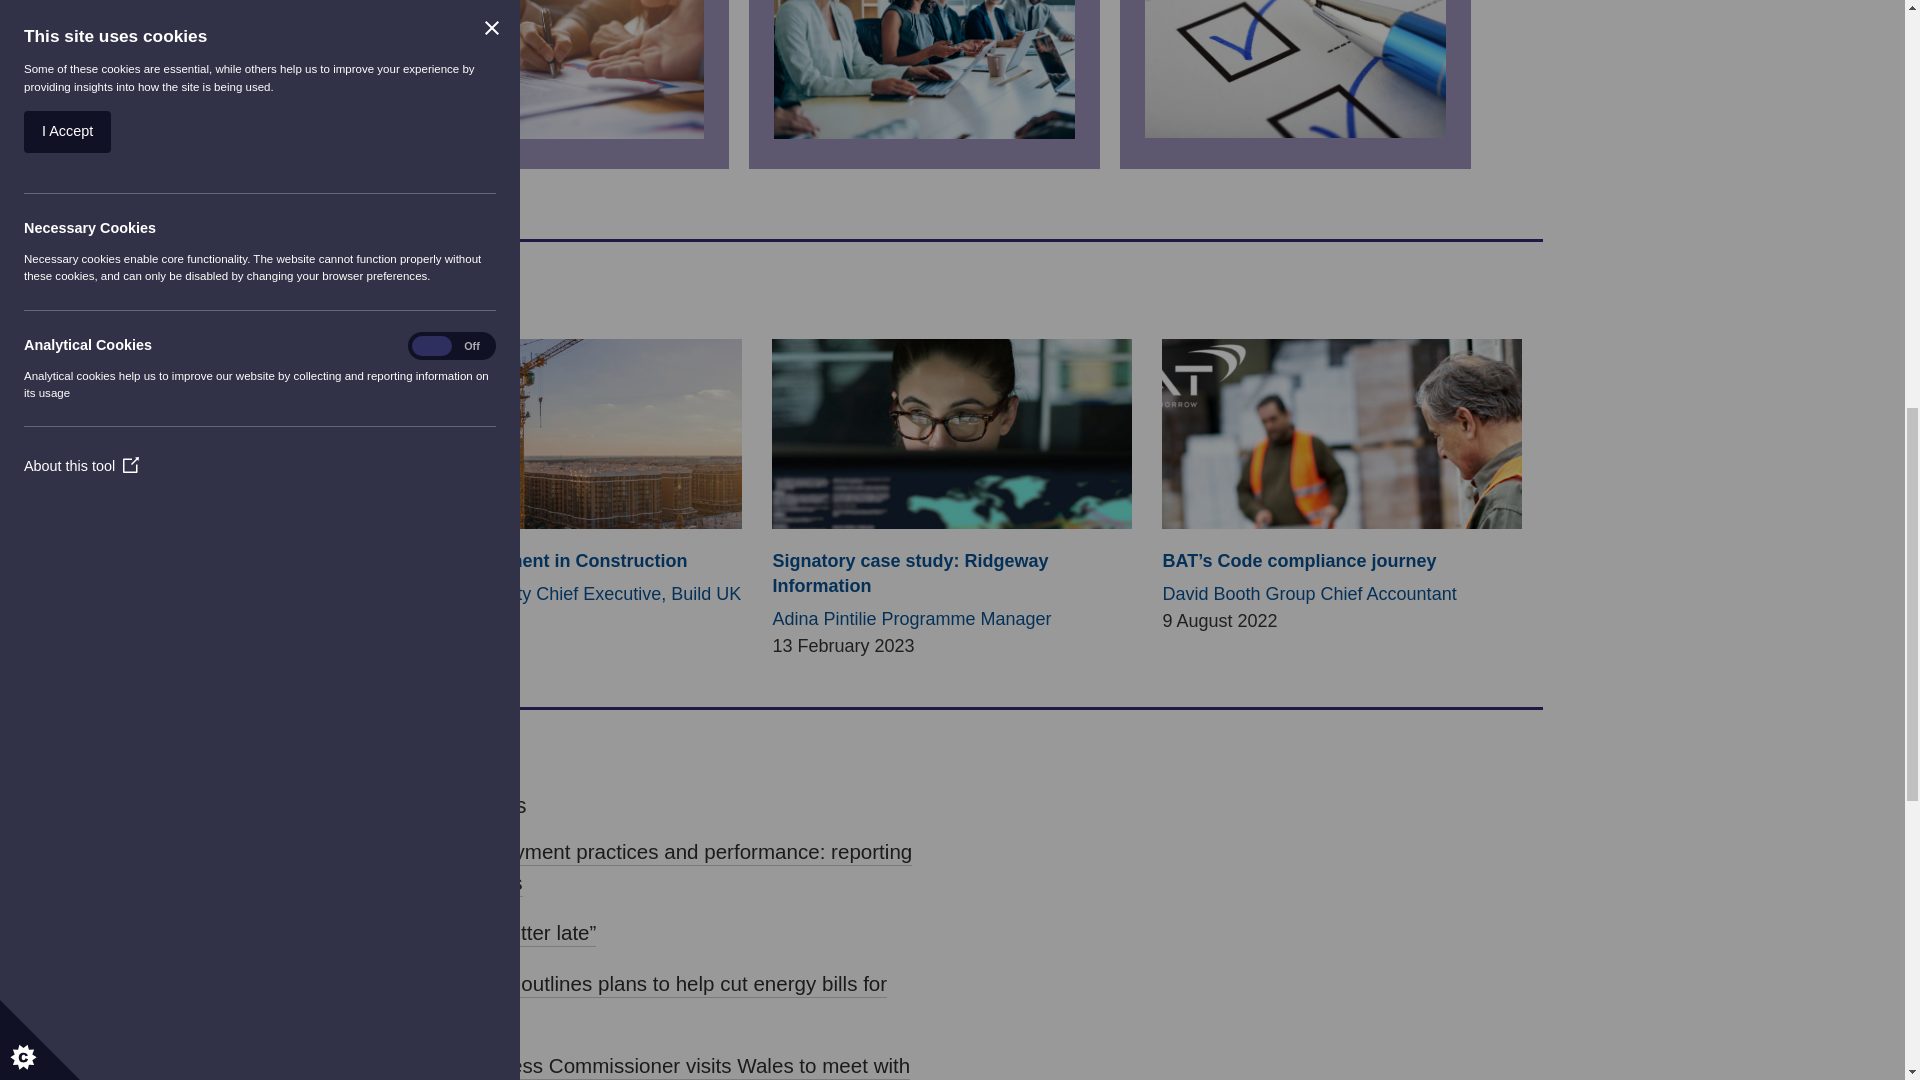 The width and height of the screenshot is (1920, 1080). Describe the element at coordinates (534, 560) in the screenshot. I see `Improving Payment in Construction` at that location.